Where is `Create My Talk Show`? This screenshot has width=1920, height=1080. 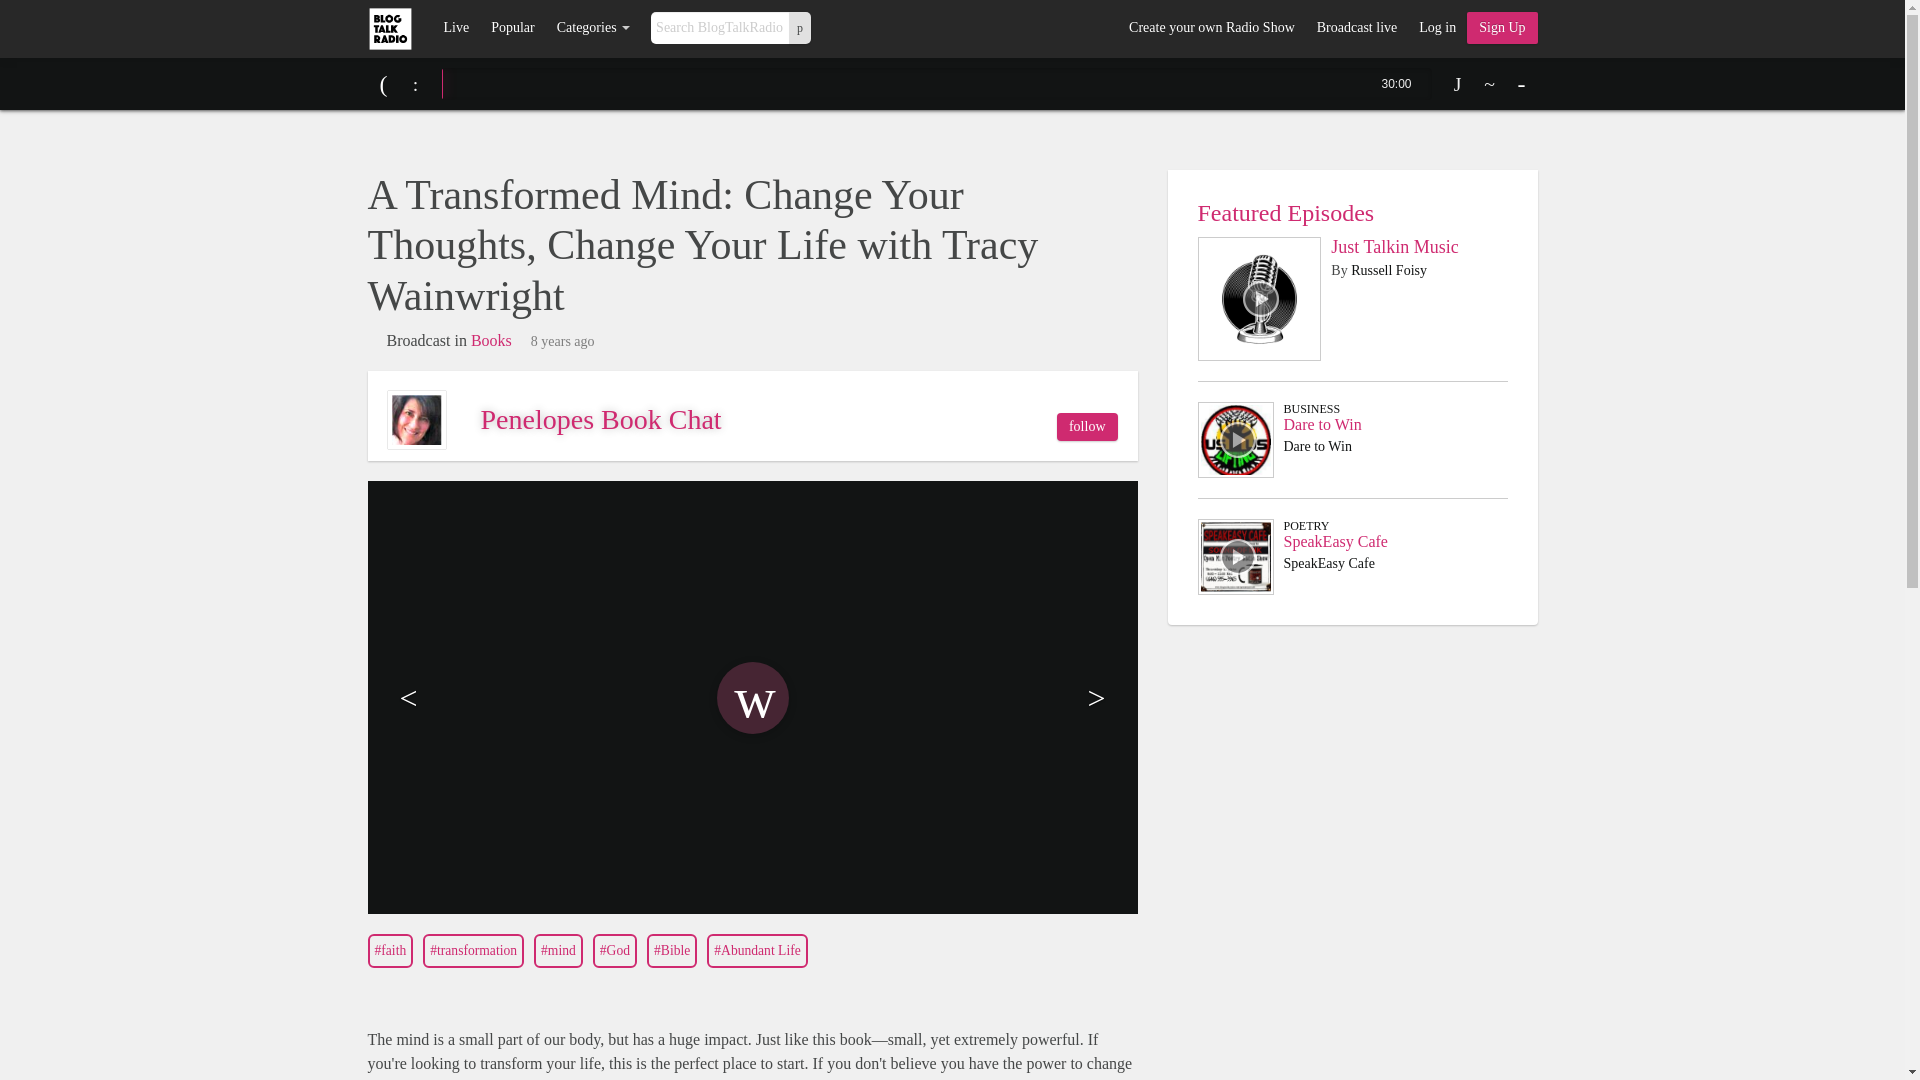
Create My Talk Show is located at coordinates (1502, 28).